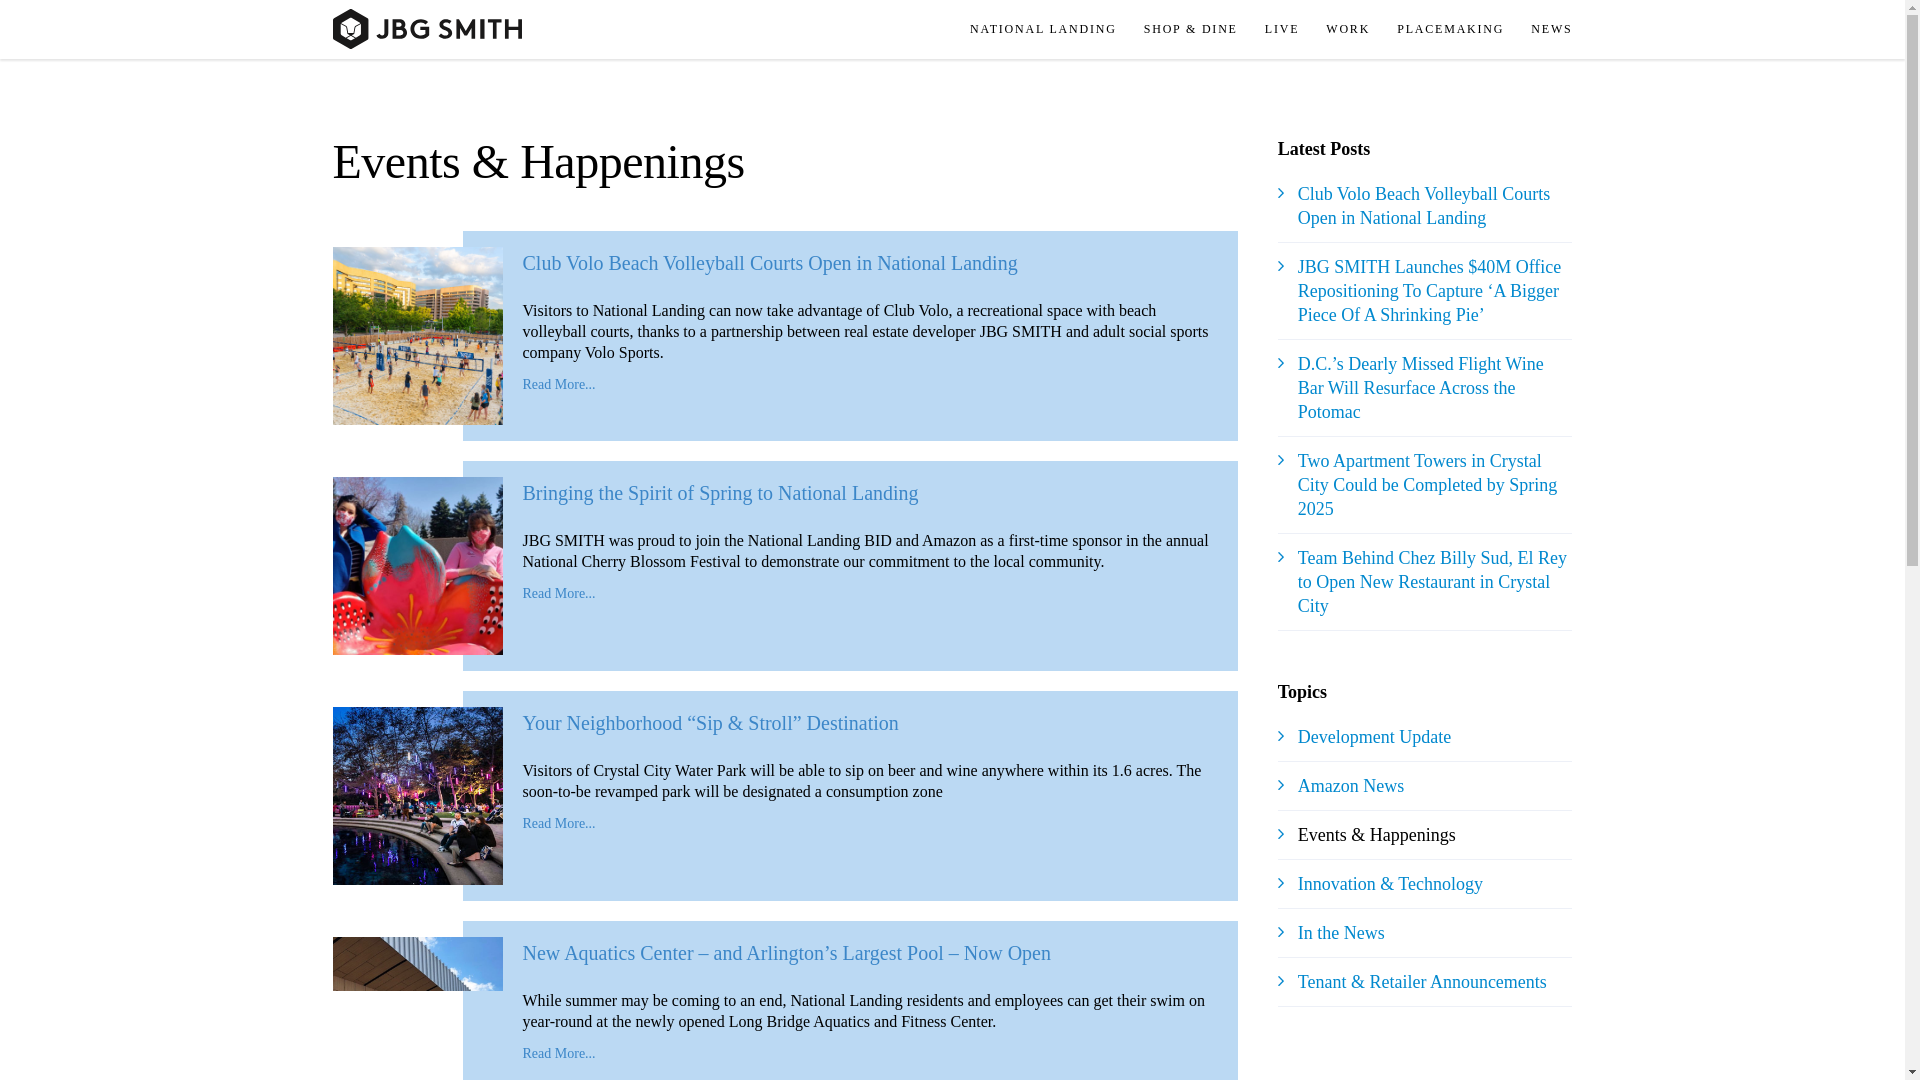 The width and height of the screenshot is (1920, 1080). Describe the element at coordinates (720, 492) in the screenshot. I see `Bringing the Spirit of Spring to National Landing` at that location.